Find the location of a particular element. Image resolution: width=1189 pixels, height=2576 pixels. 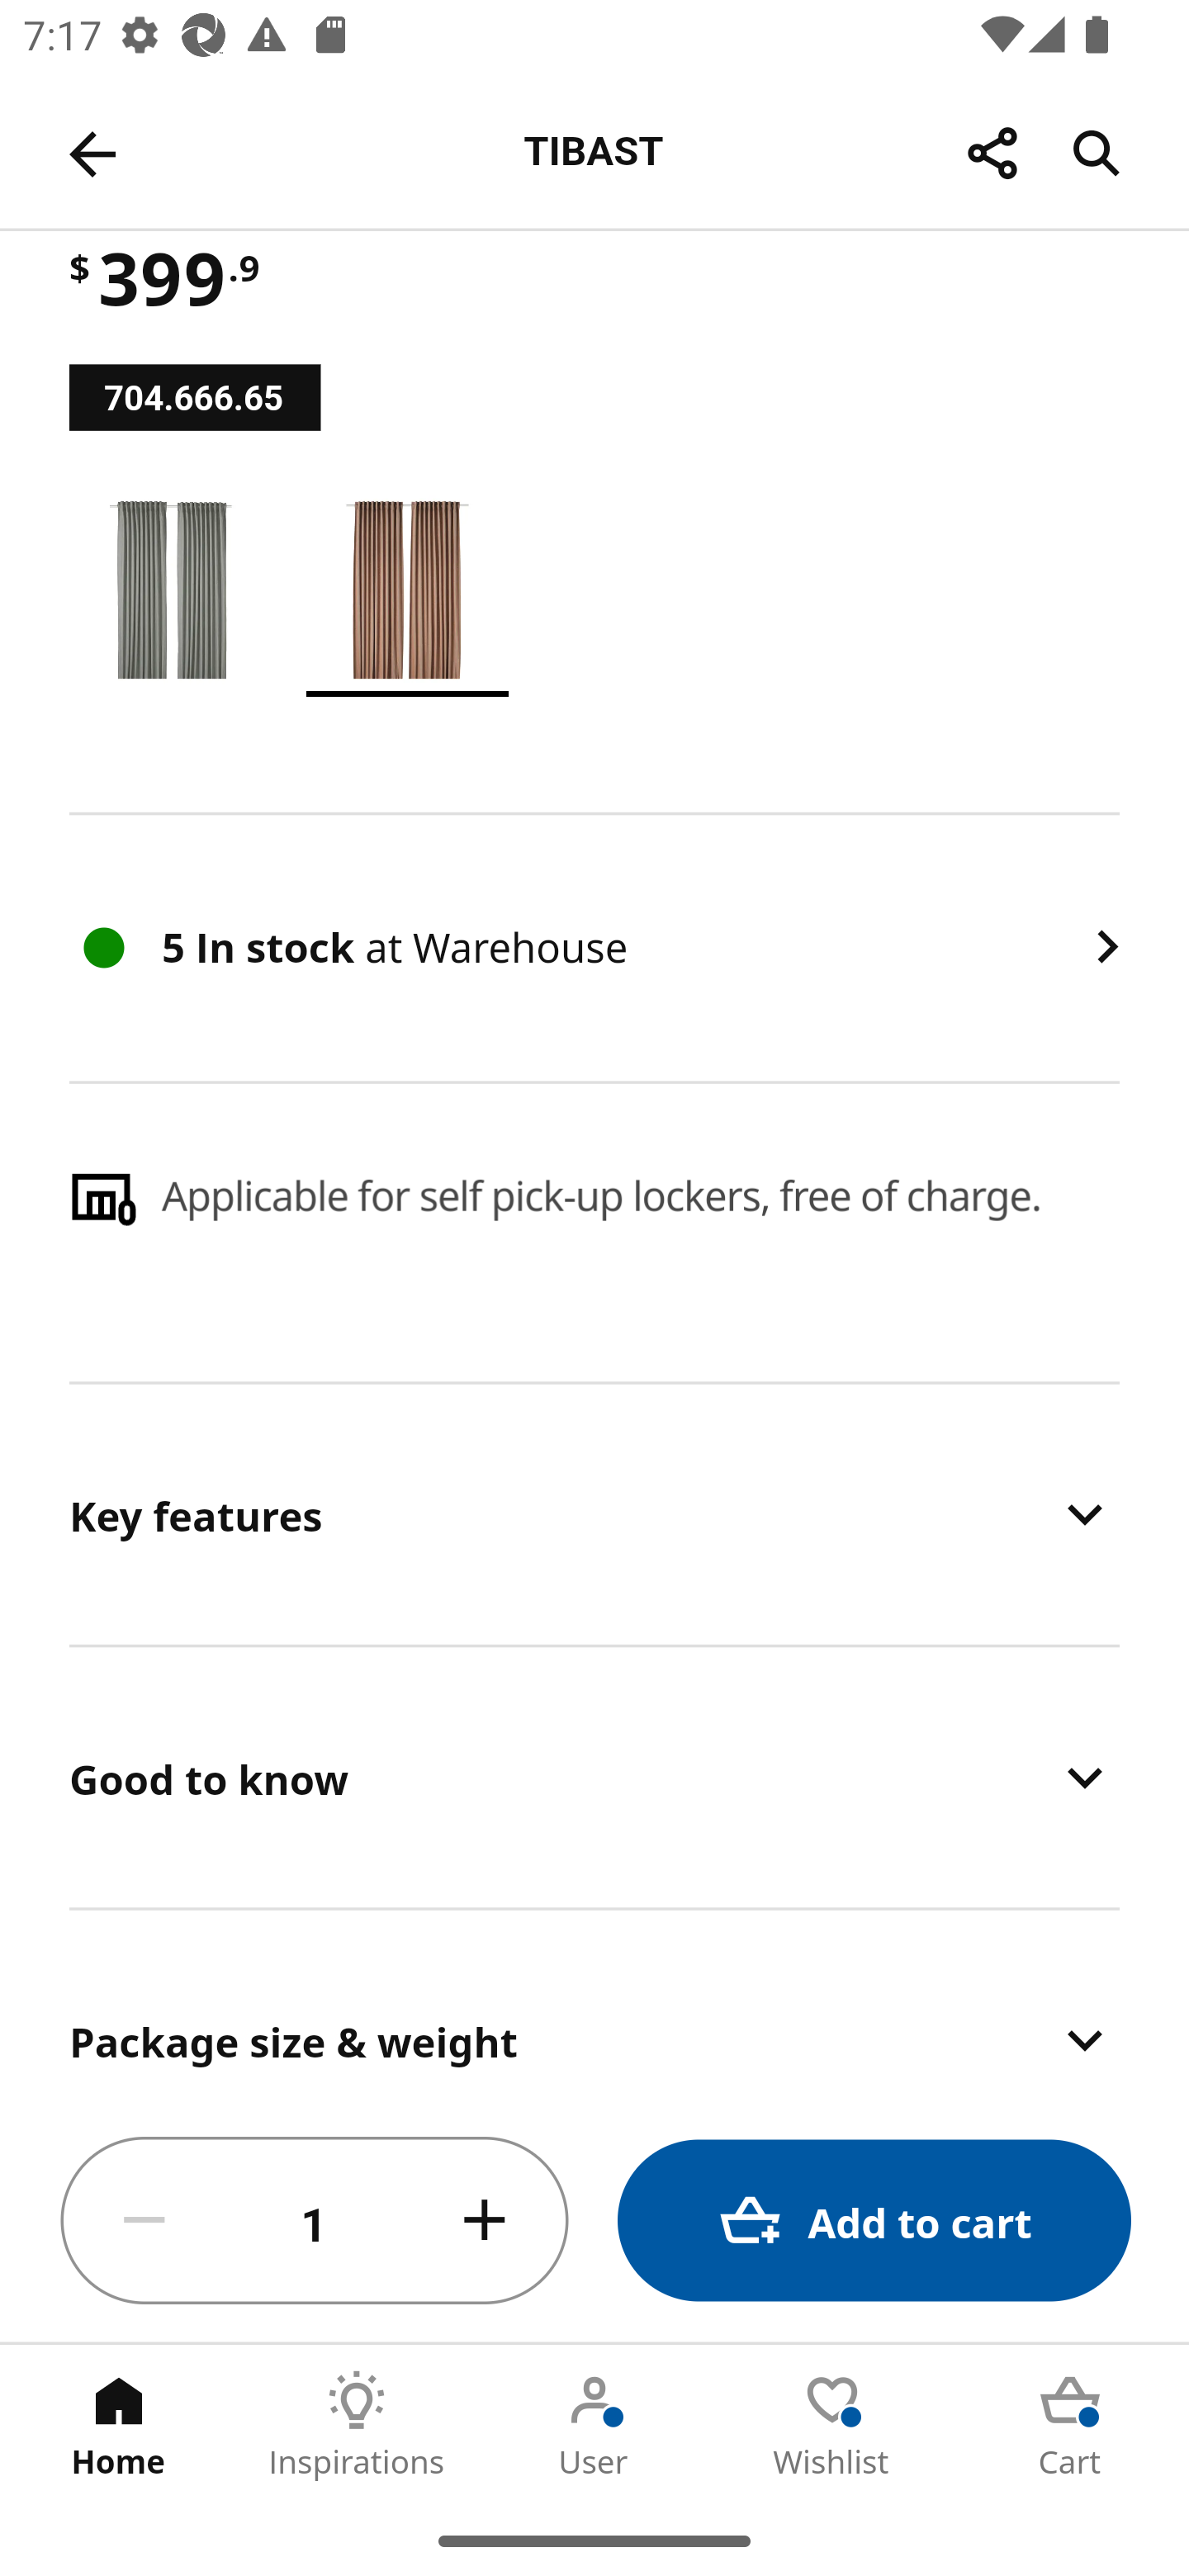

Inspirations
Tab 2 of 5 is located at coordinates (357, 2425).